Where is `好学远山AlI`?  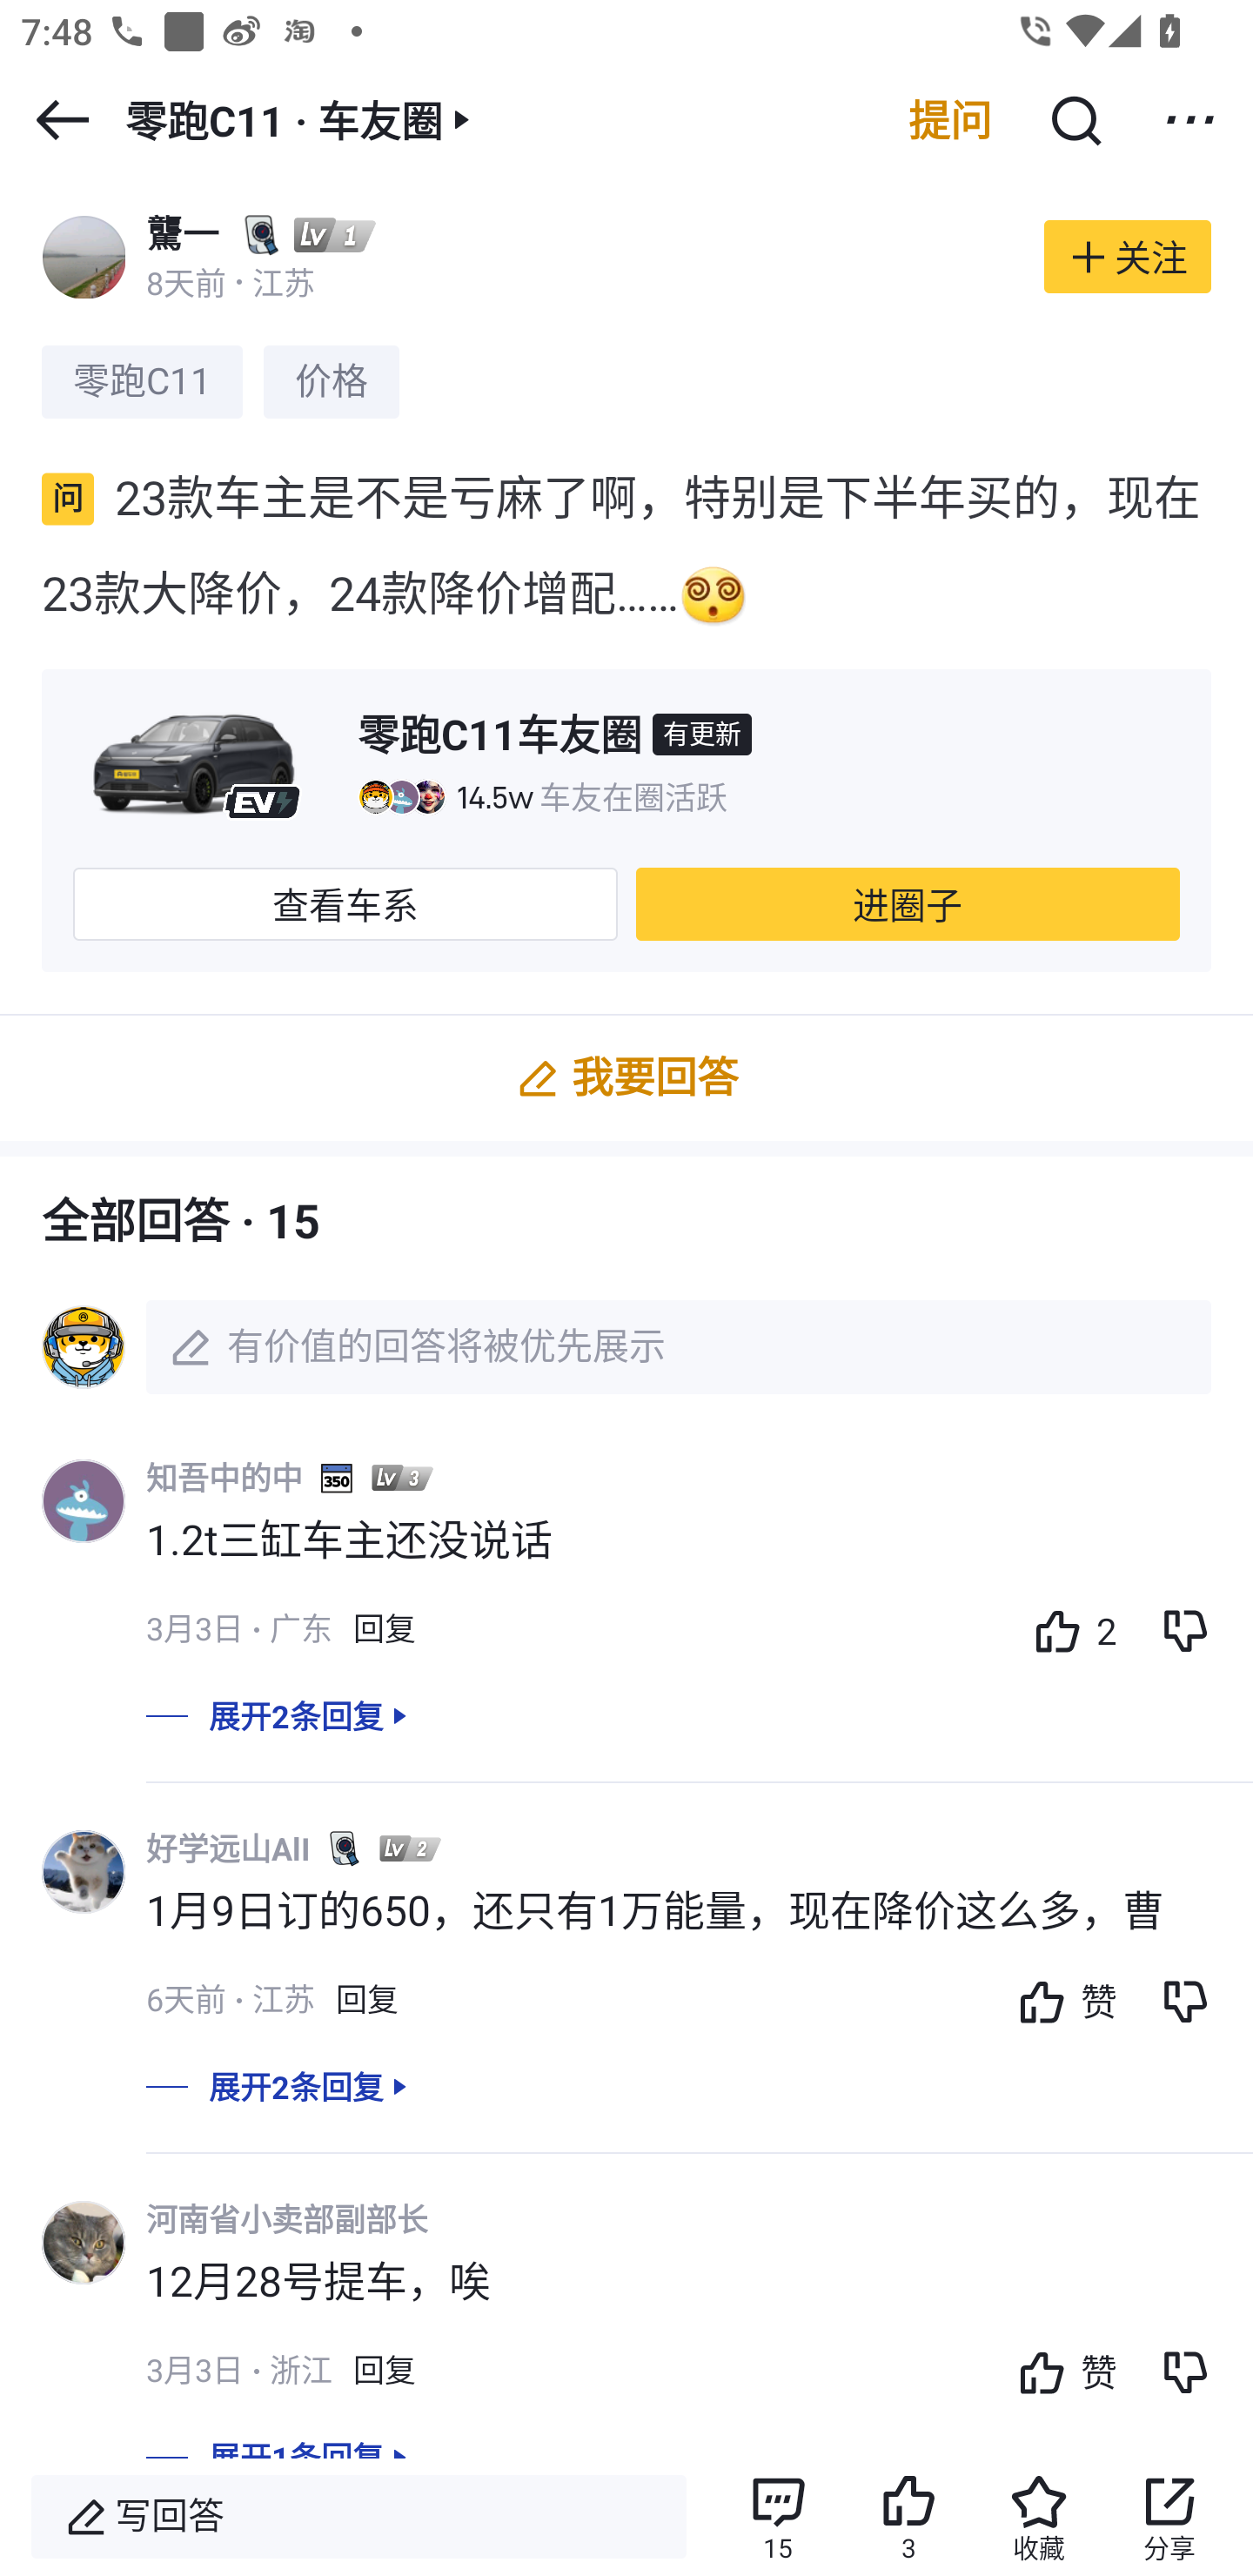
好学远山AlI is located at coordinates (228, 1848).